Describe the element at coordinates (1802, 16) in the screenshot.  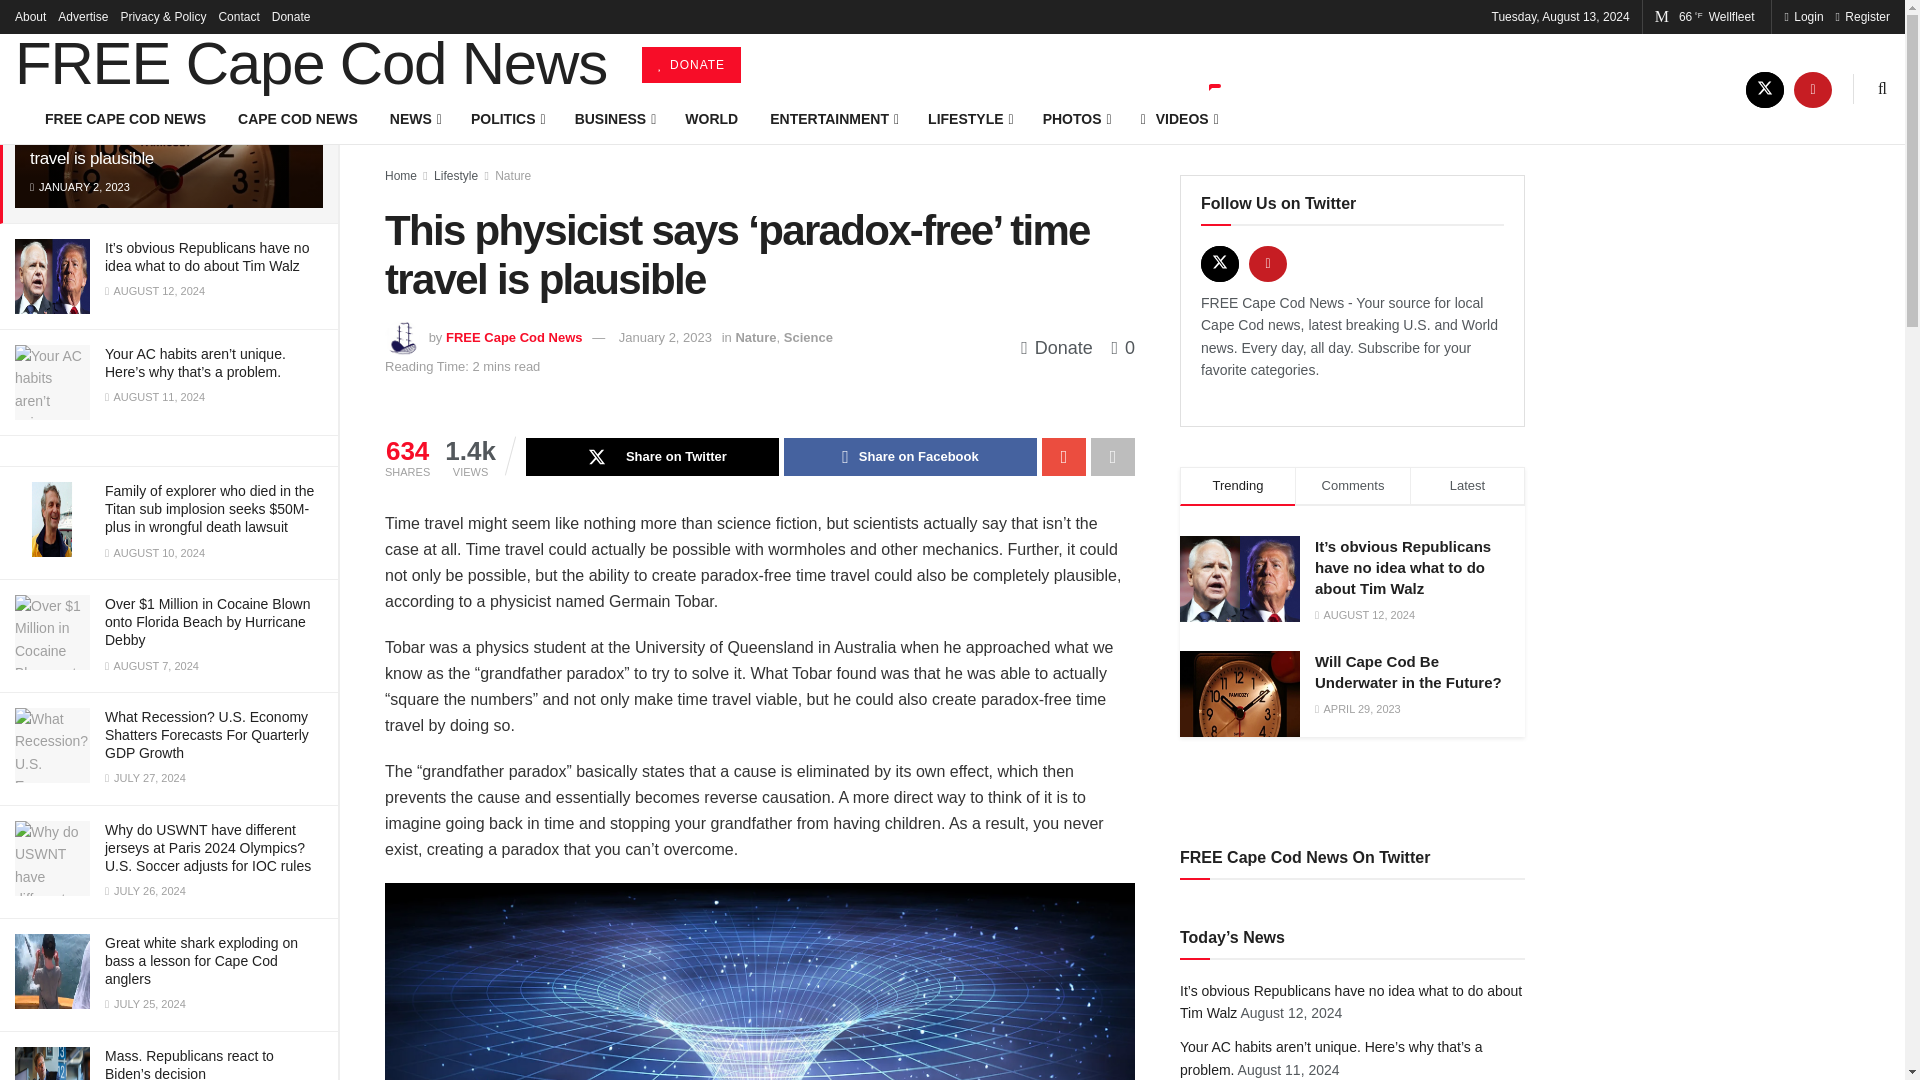
I see `Login` at that location.